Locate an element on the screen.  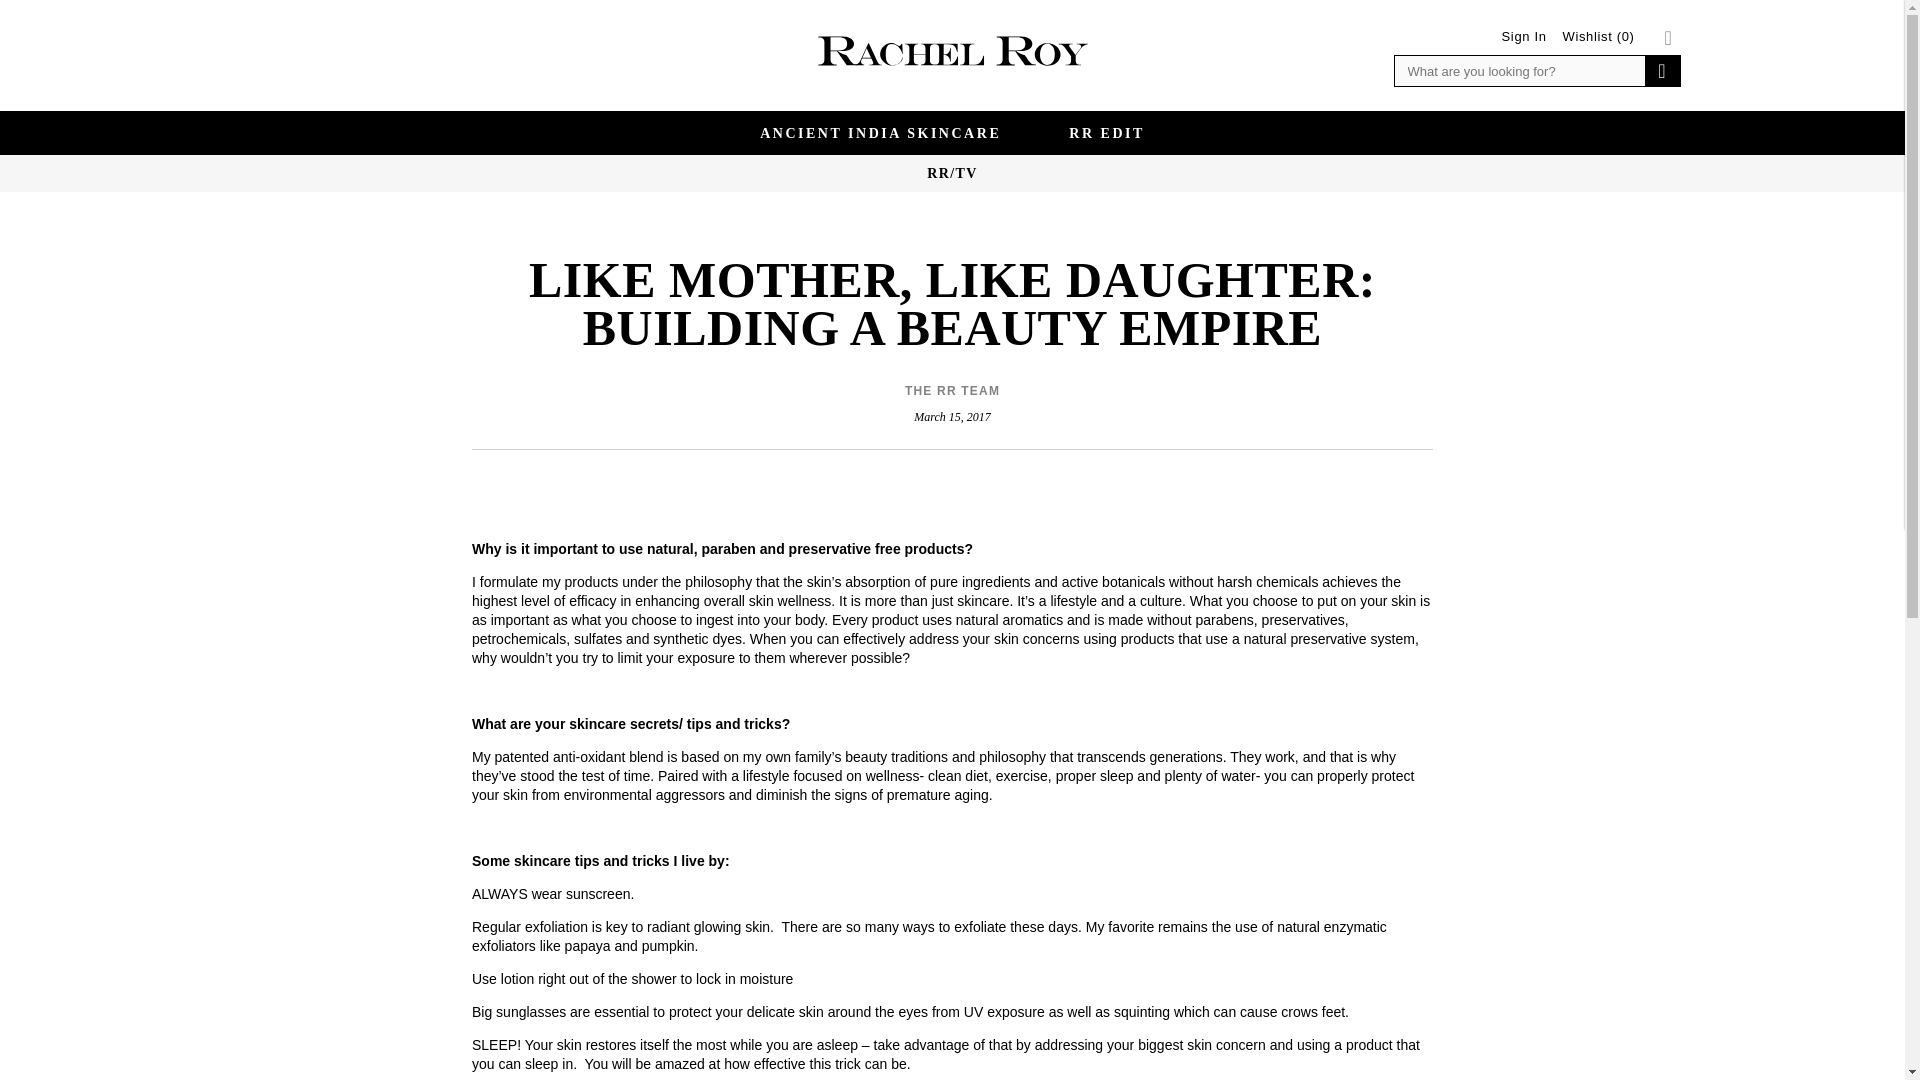
Search is located at coordinates (1660, 71).